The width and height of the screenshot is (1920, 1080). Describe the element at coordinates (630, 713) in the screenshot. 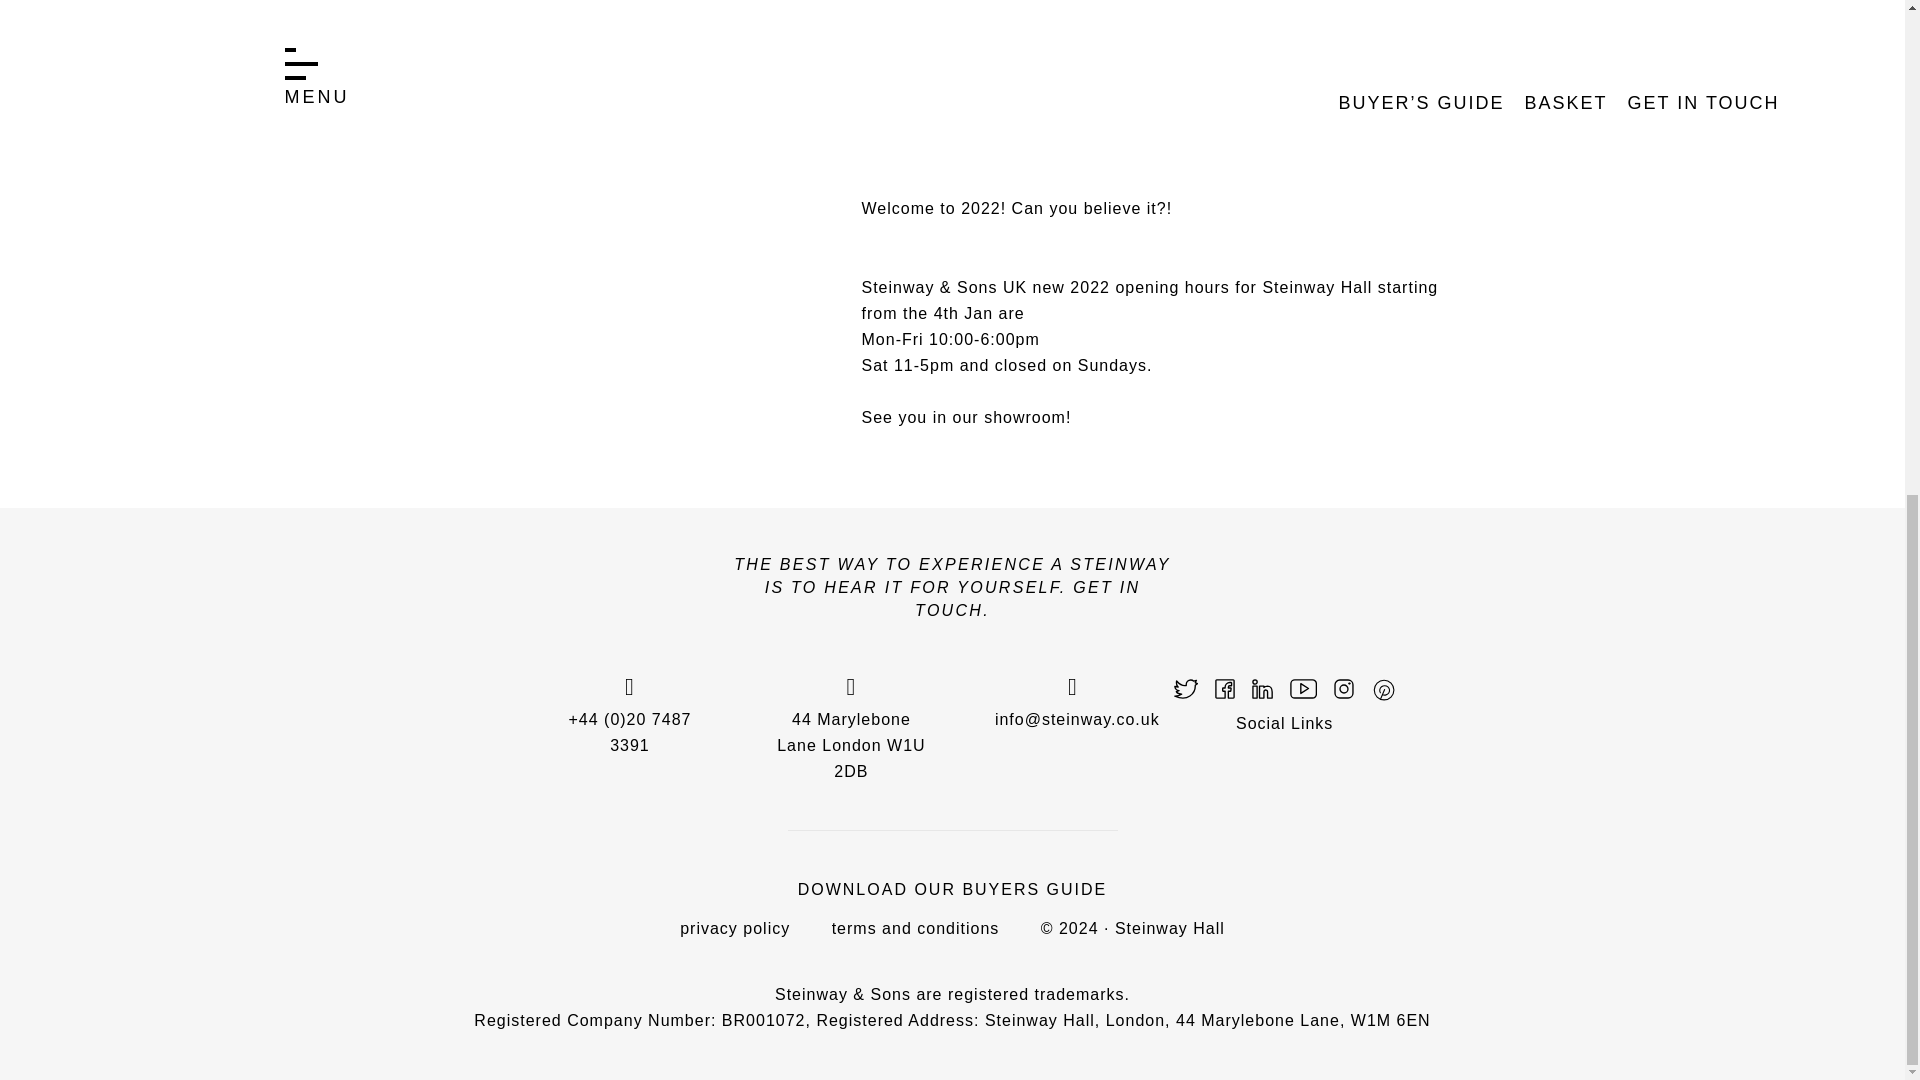

I see `Call Us` at that location.